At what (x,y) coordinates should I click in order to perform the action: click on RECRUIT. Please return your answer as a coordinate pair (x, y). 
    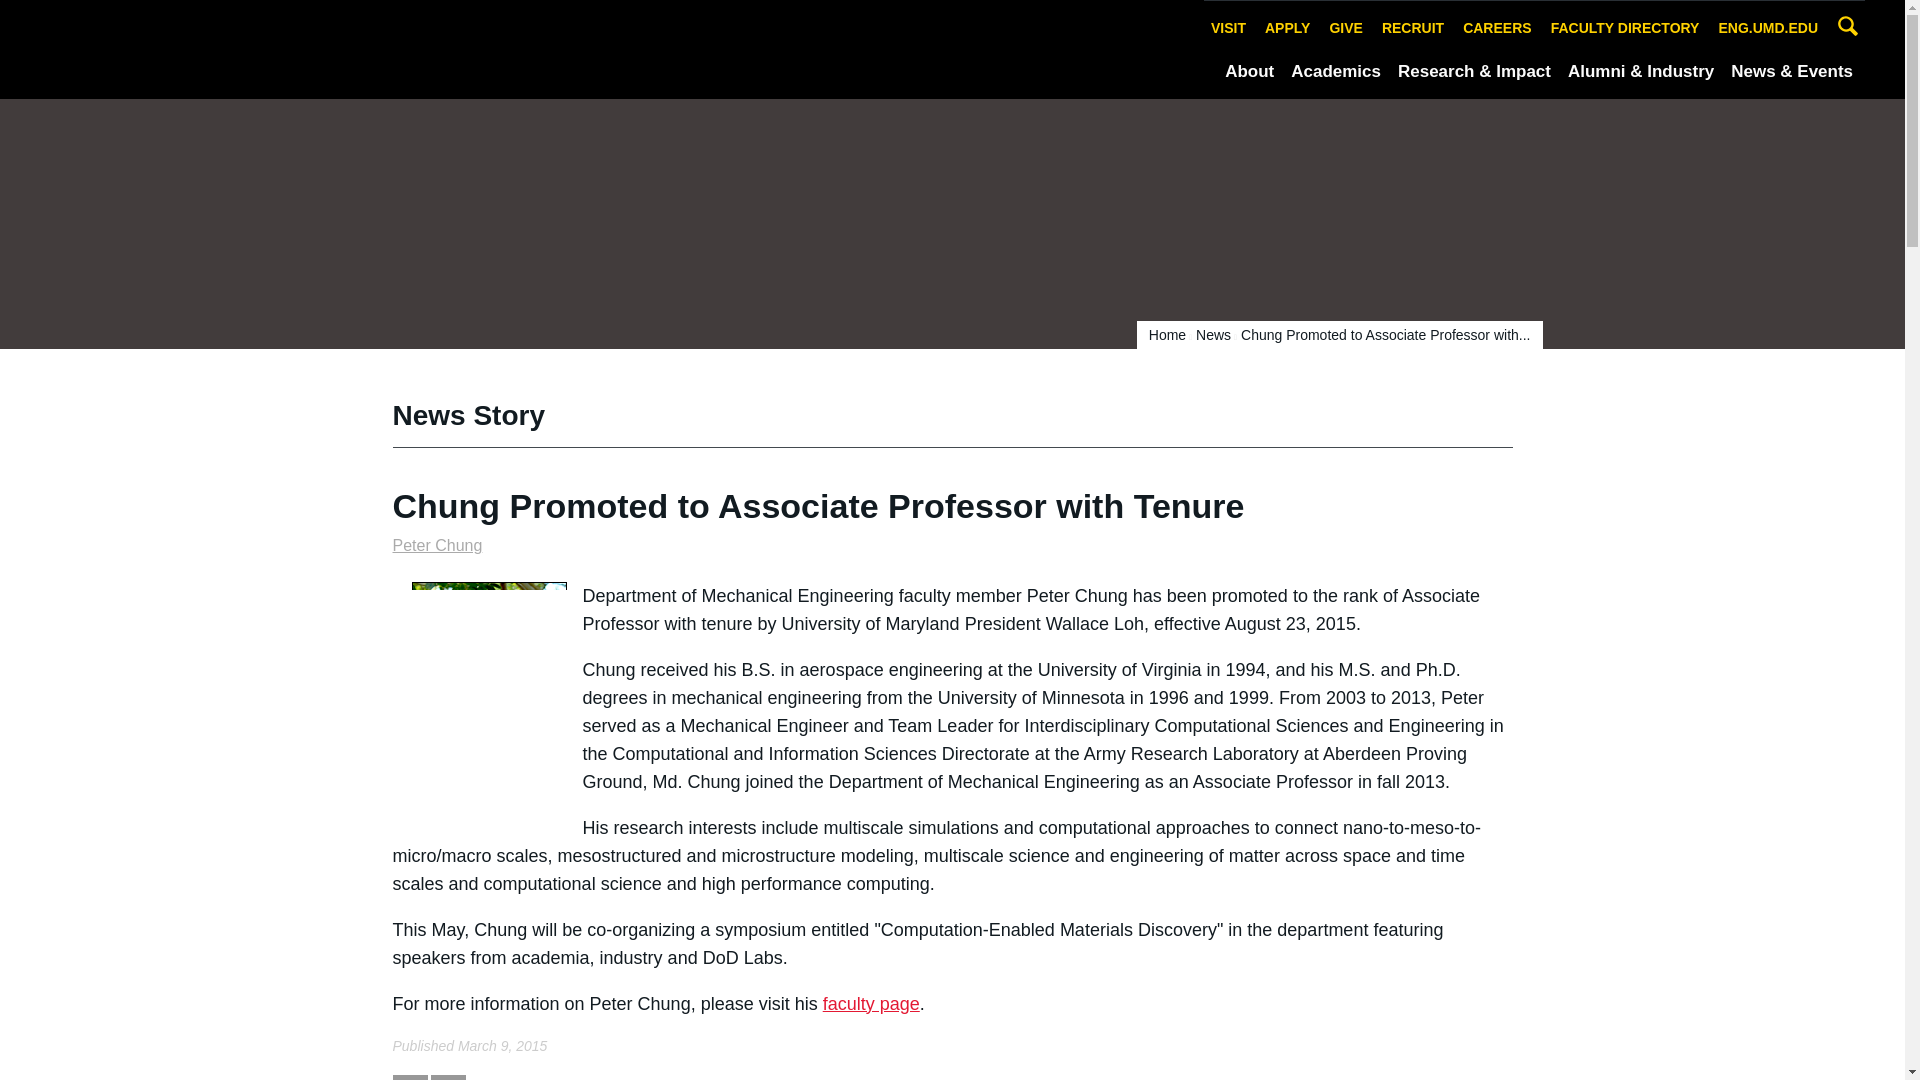
    Looking at the image, I should click on (1412, 28).